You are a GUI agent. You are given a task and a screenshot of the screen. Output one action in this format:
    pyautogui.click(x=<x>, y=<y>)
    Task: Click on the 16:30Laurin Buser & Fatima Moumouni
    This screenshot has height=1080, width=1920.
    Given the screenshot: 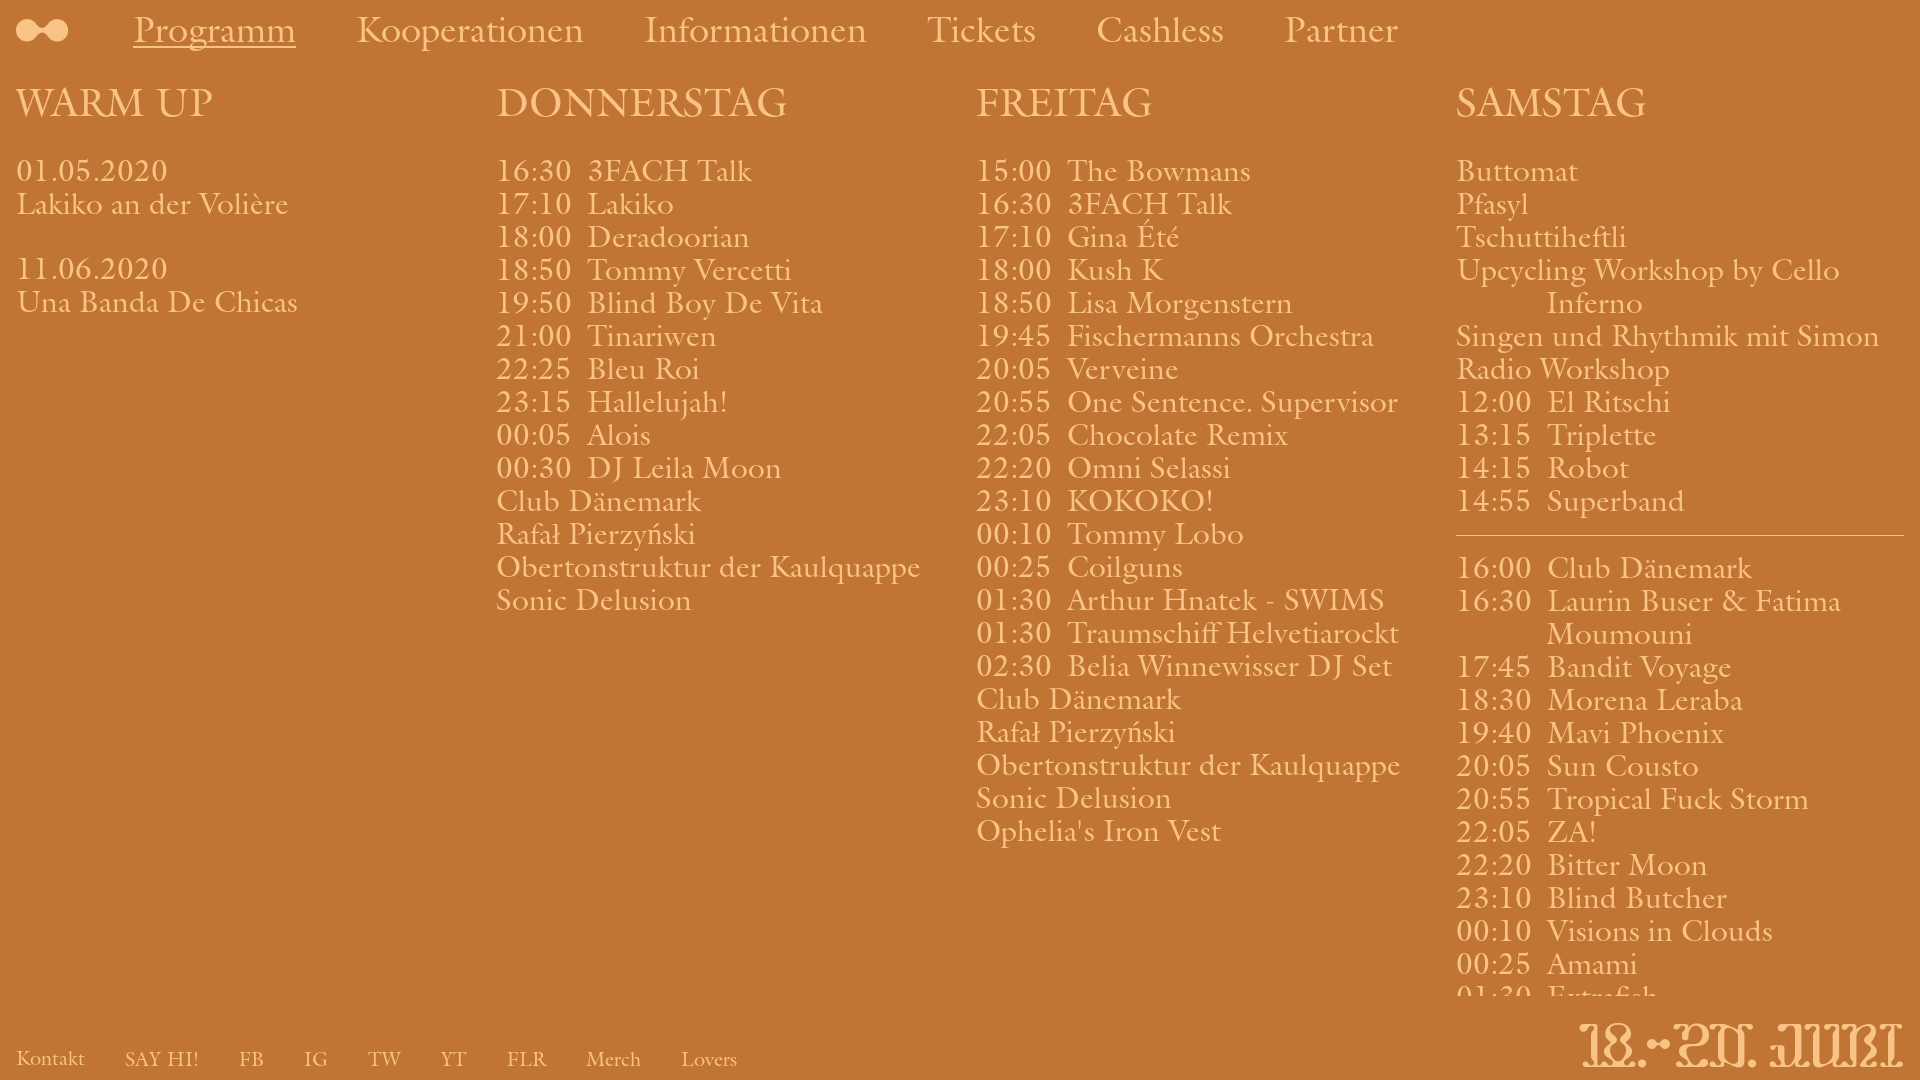 What is the action you would take?
    pyautogui.click(x=1680, y=617)
    